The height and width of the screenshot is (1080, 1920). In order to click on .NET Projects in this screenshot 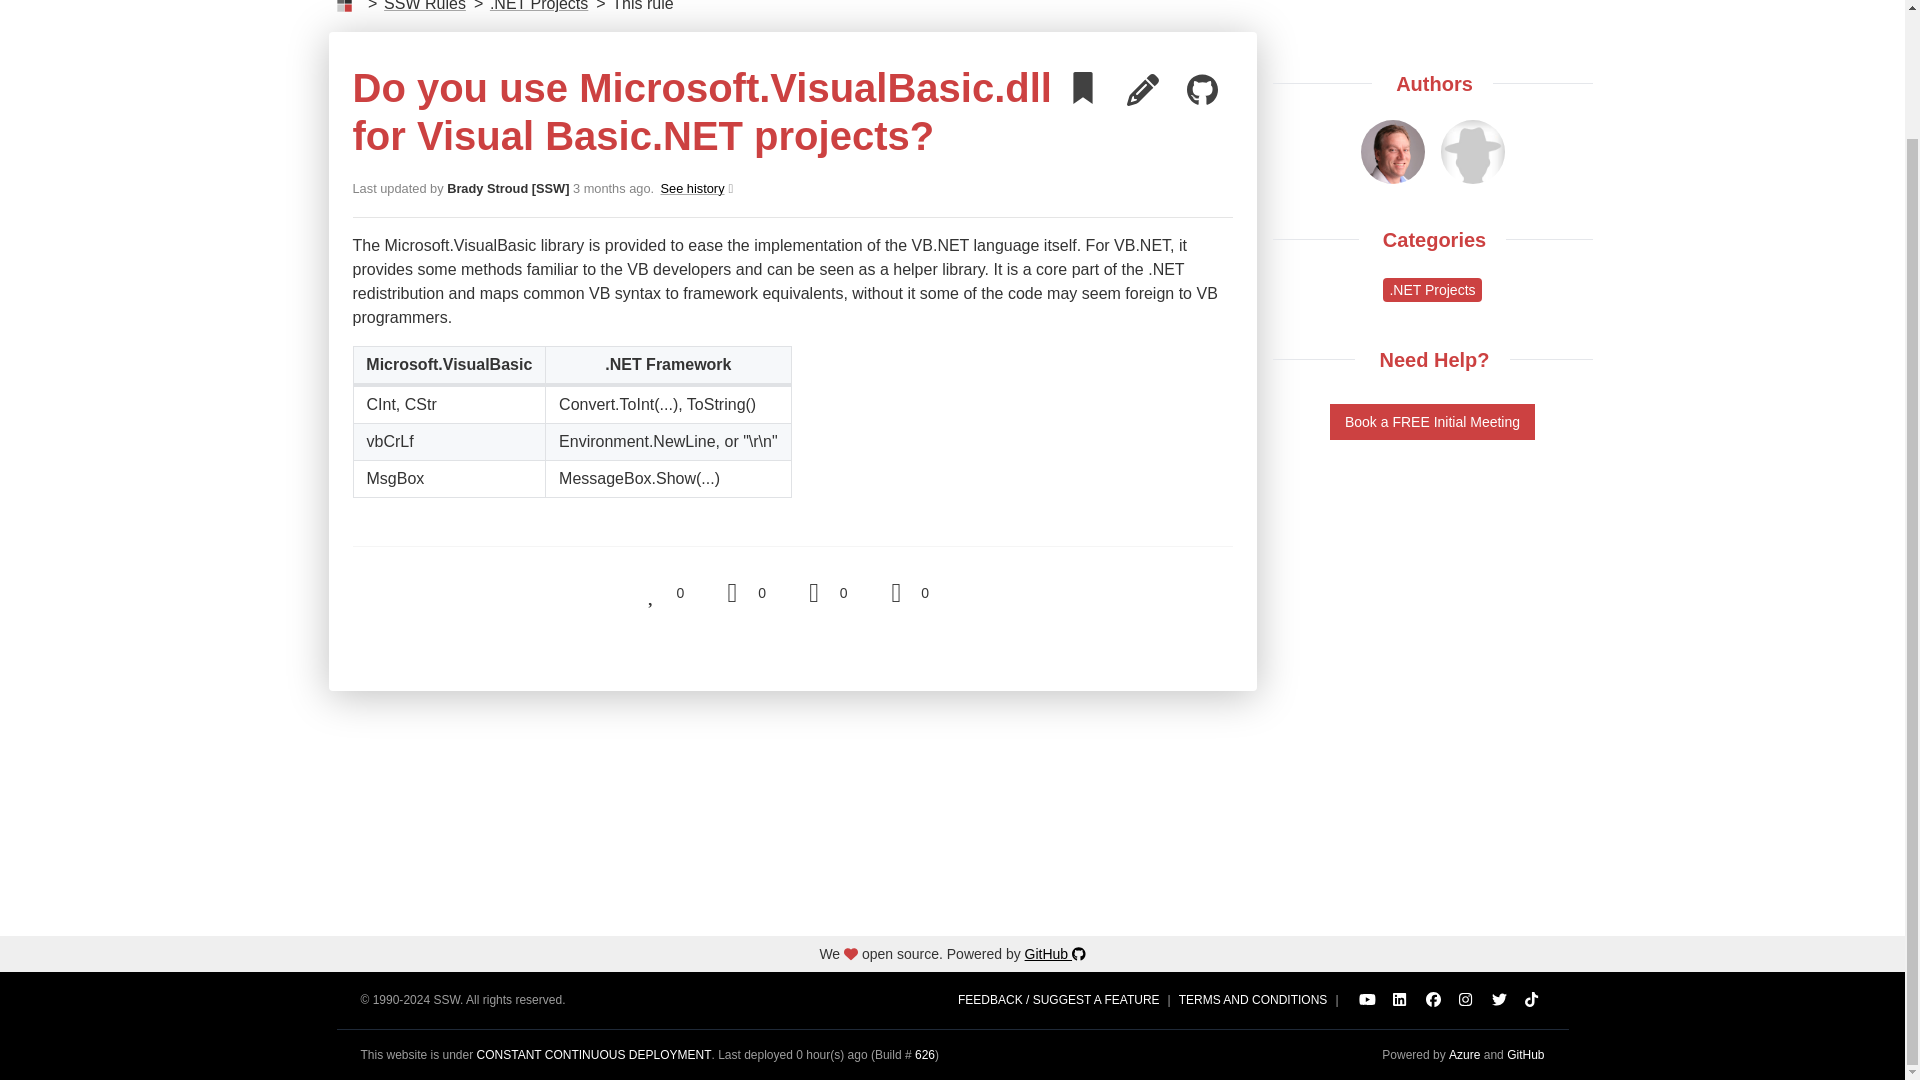, I will do `click(694, 188)`.